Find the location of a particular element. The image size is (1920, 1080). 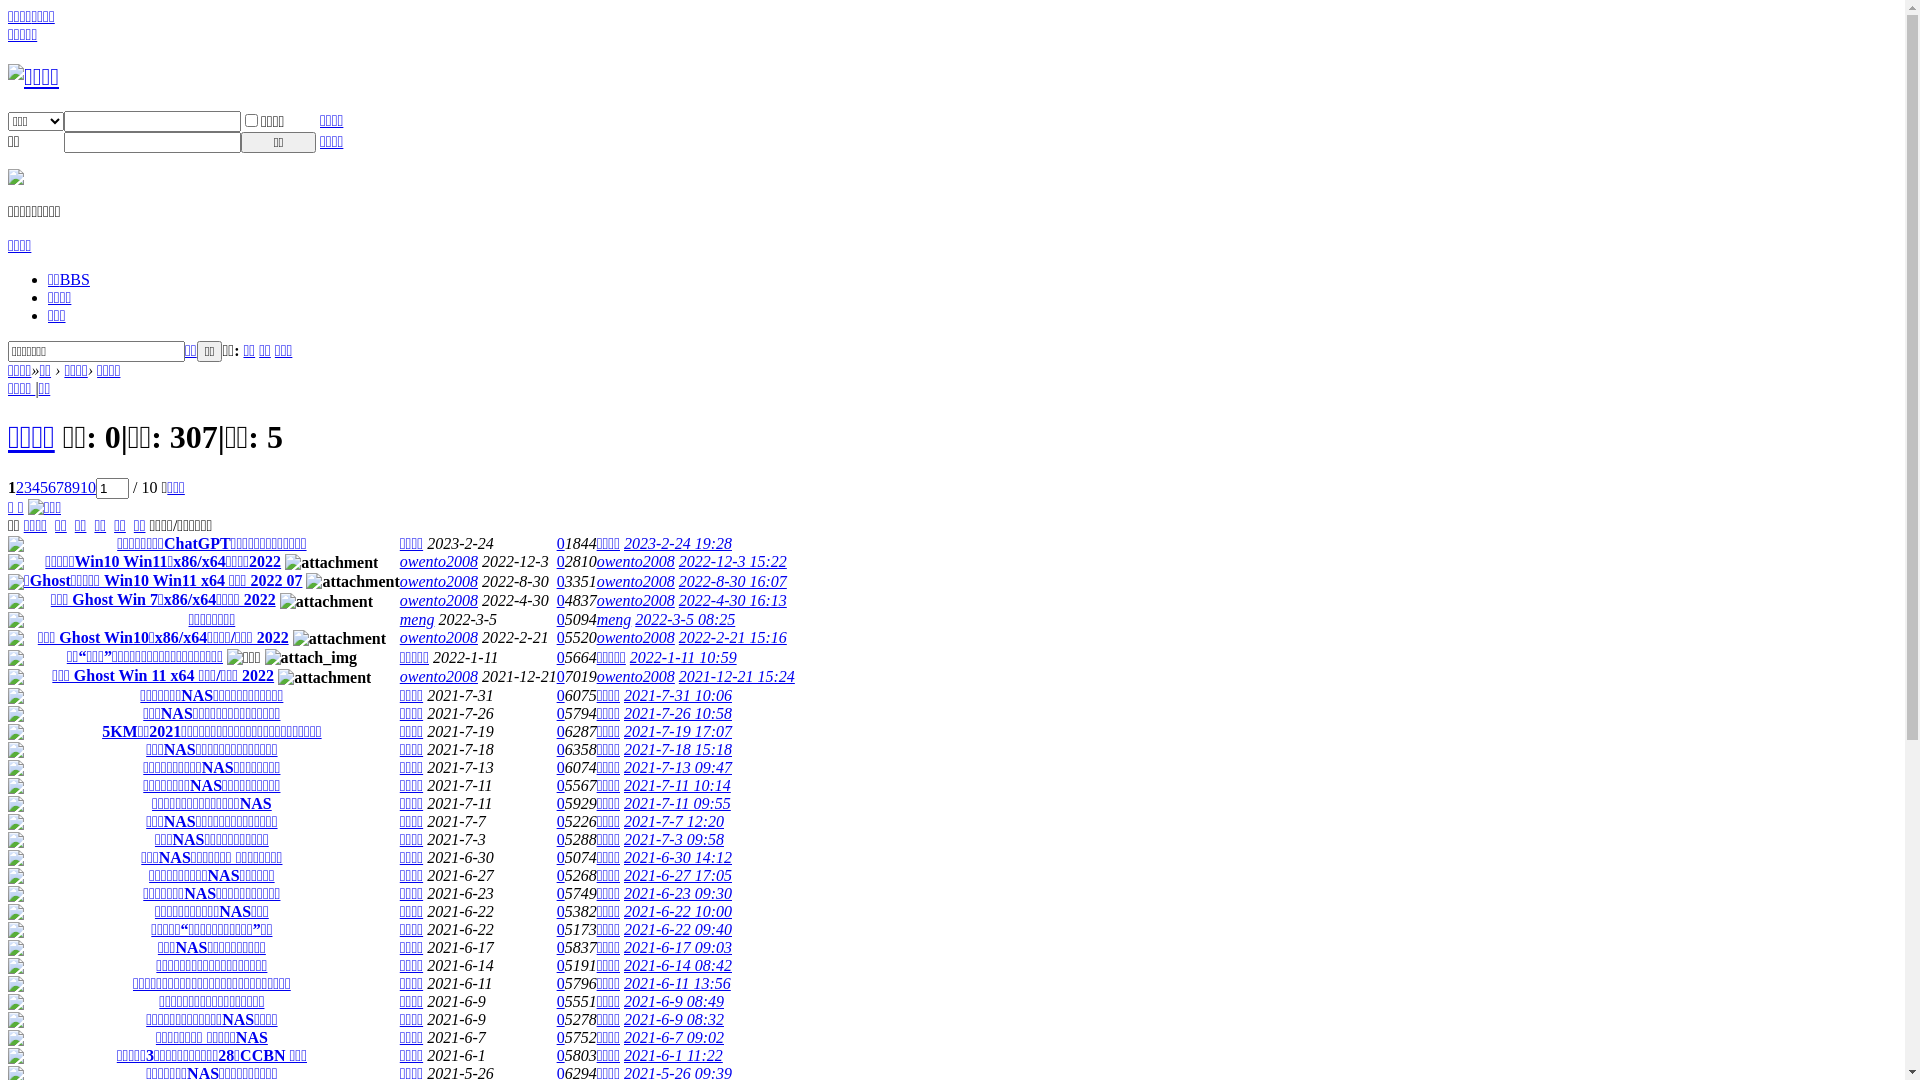

owento2008 is located at coordinates (636, 600).